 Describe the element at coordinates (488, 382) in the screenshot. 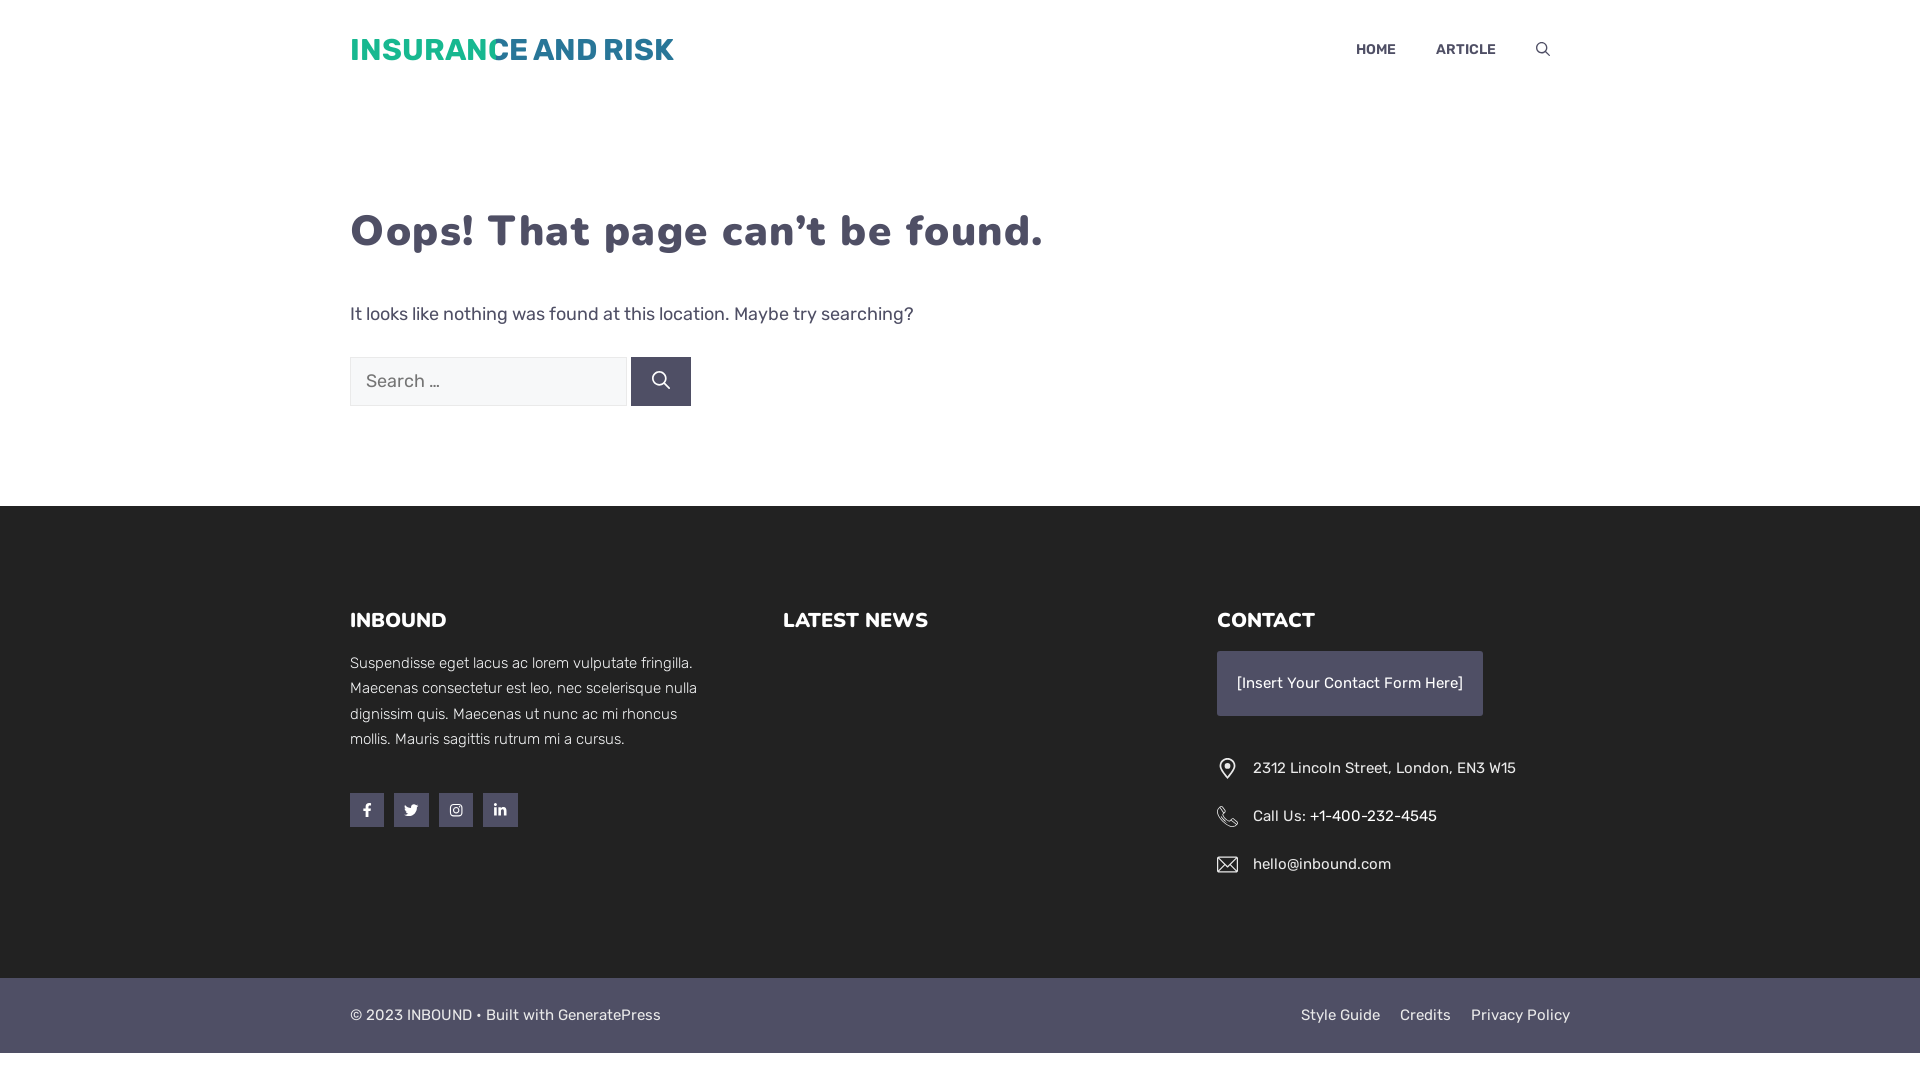

I see `Search for:` at that location.